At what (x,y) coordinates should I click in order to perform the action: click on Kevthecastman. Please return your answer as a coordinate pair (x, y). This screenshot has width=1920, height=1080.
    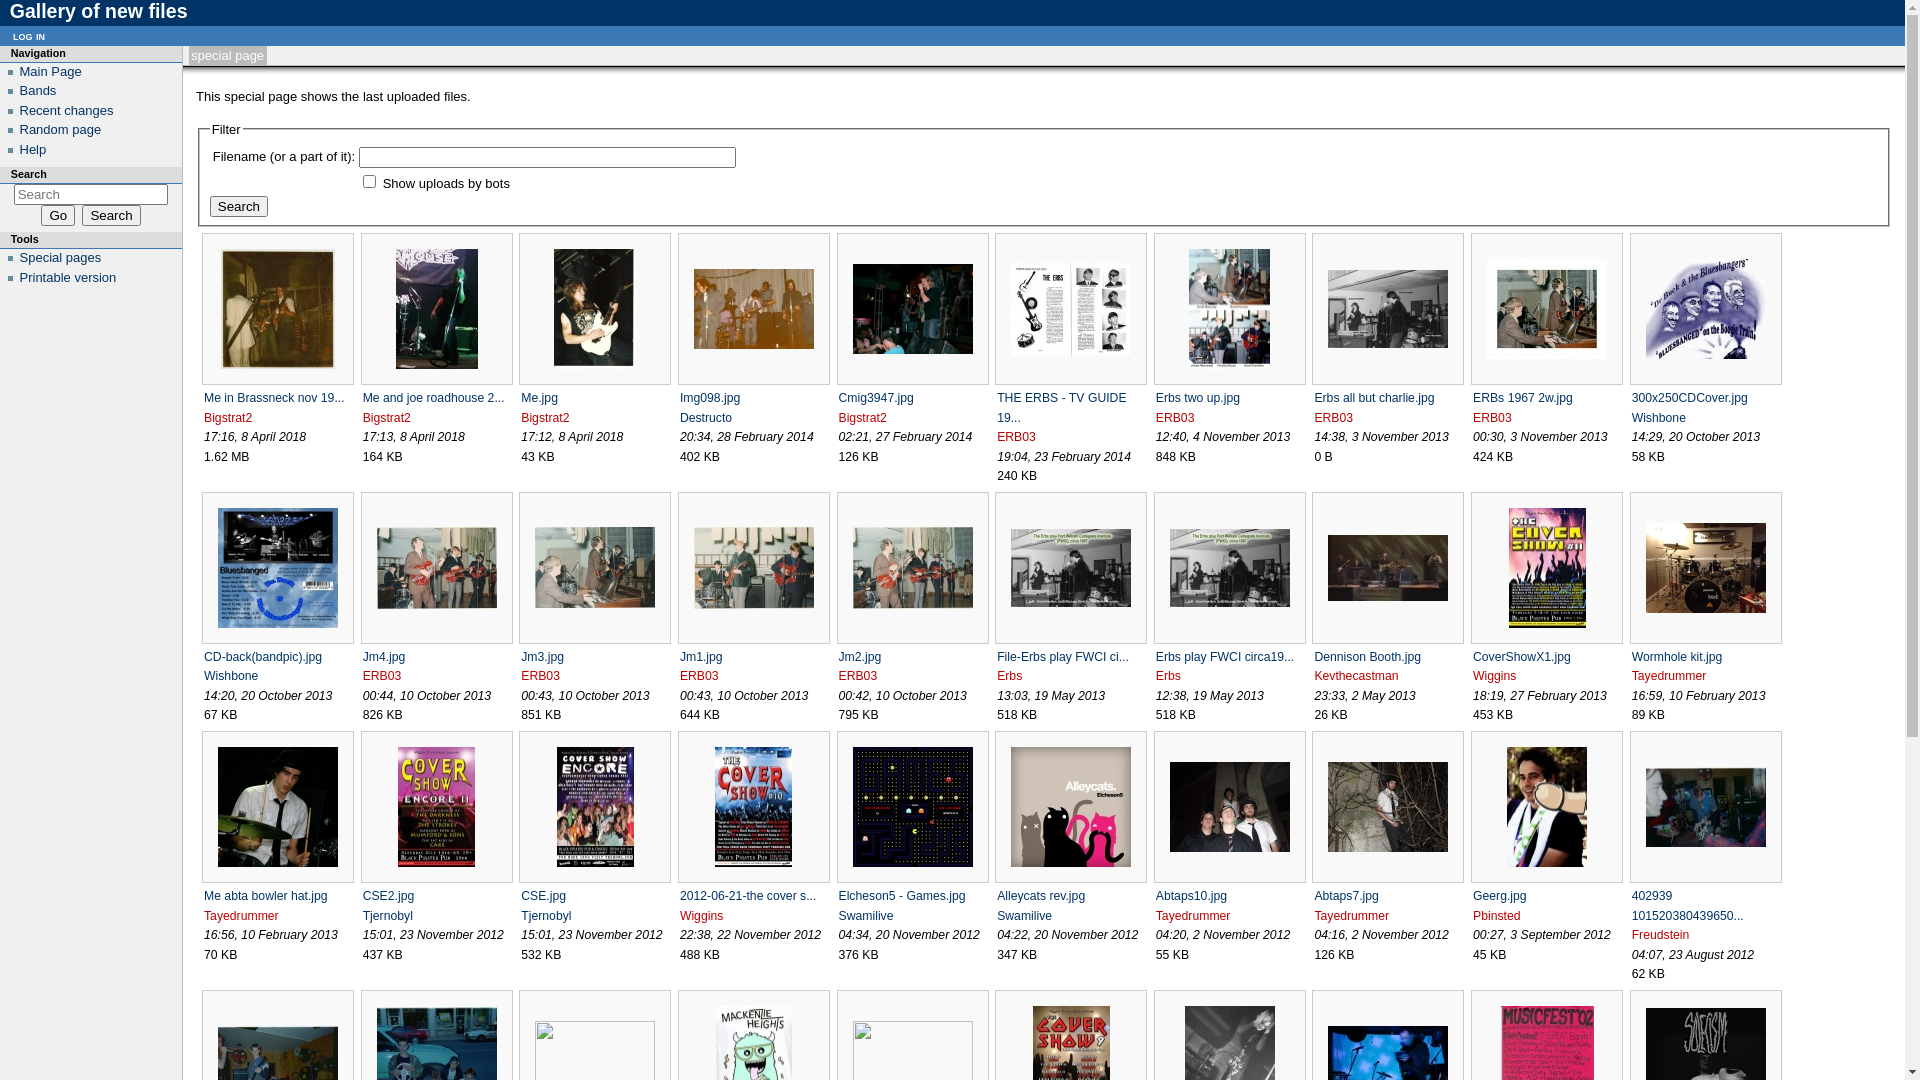
    Looking at the image, I should click on (1356, 676).